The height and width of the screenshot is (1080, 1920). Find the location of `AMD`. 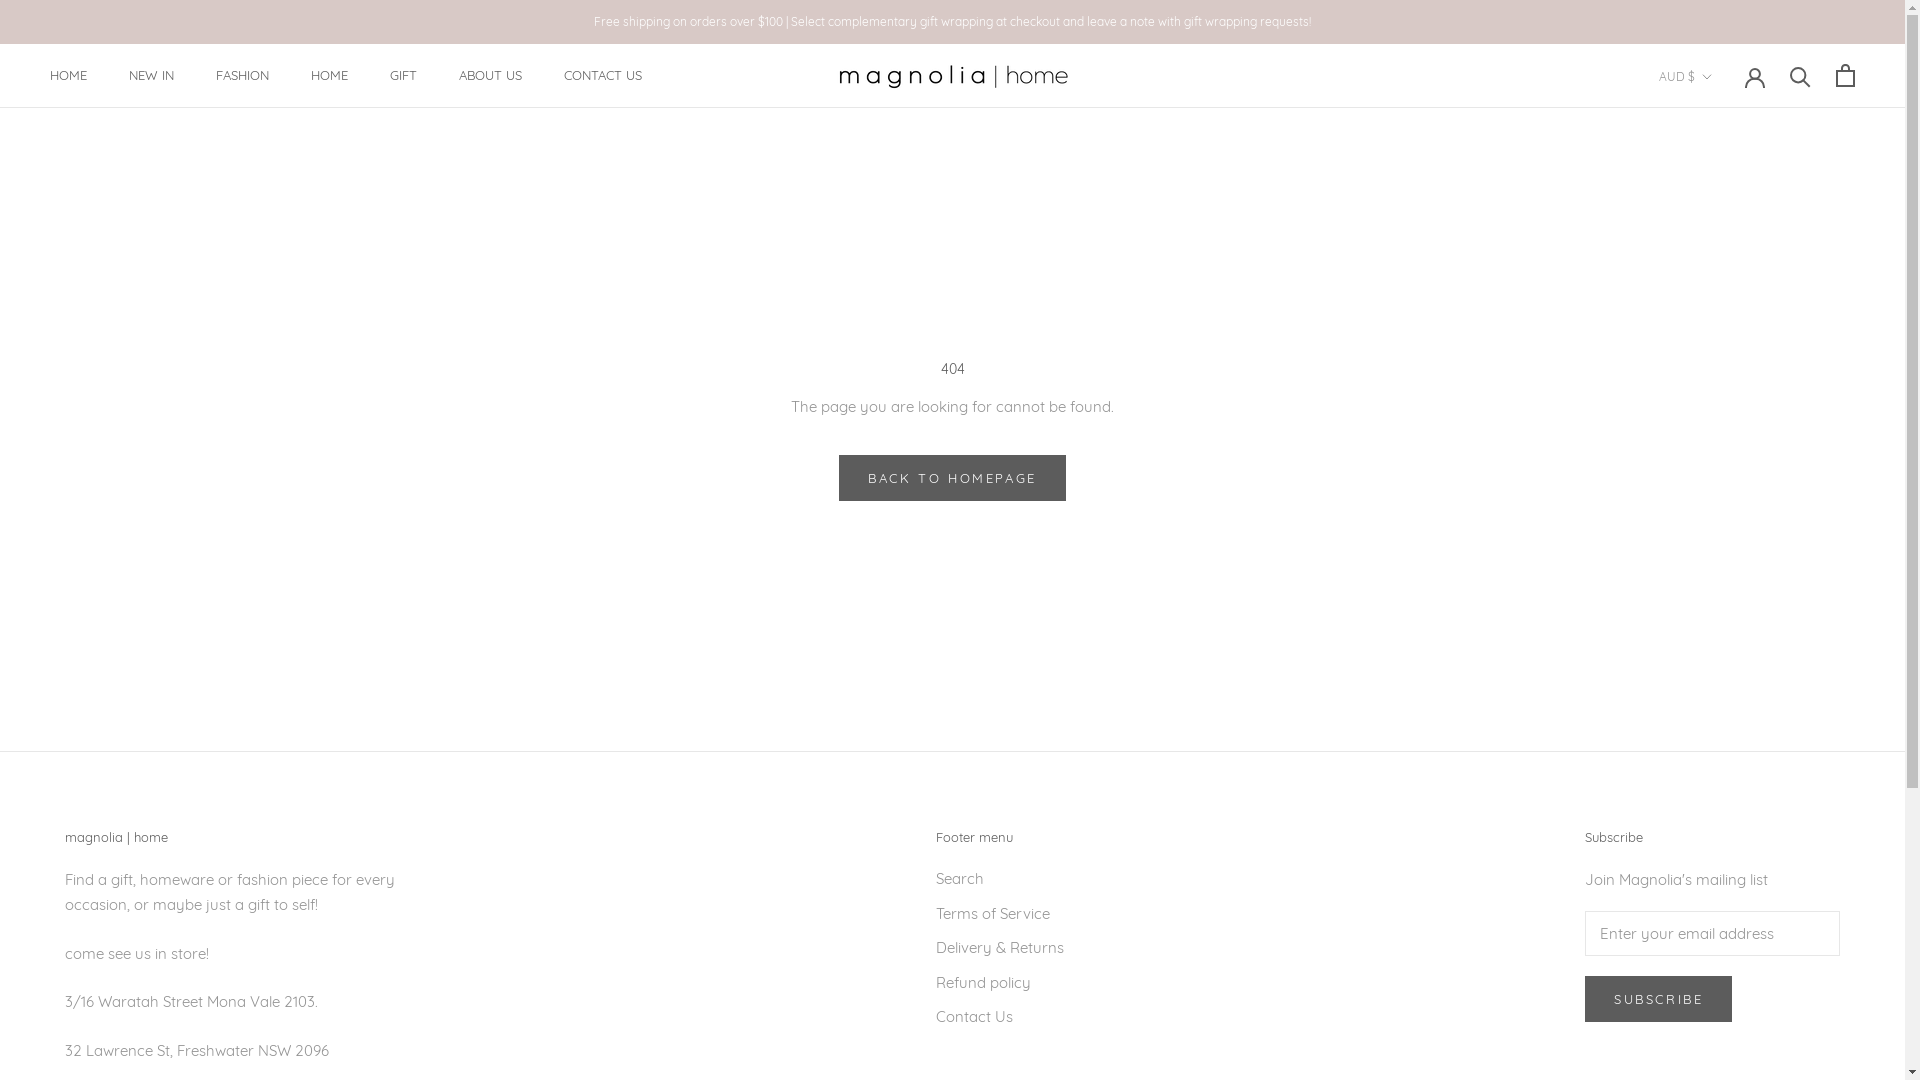

AMD is located at coordinates (1718, 212).